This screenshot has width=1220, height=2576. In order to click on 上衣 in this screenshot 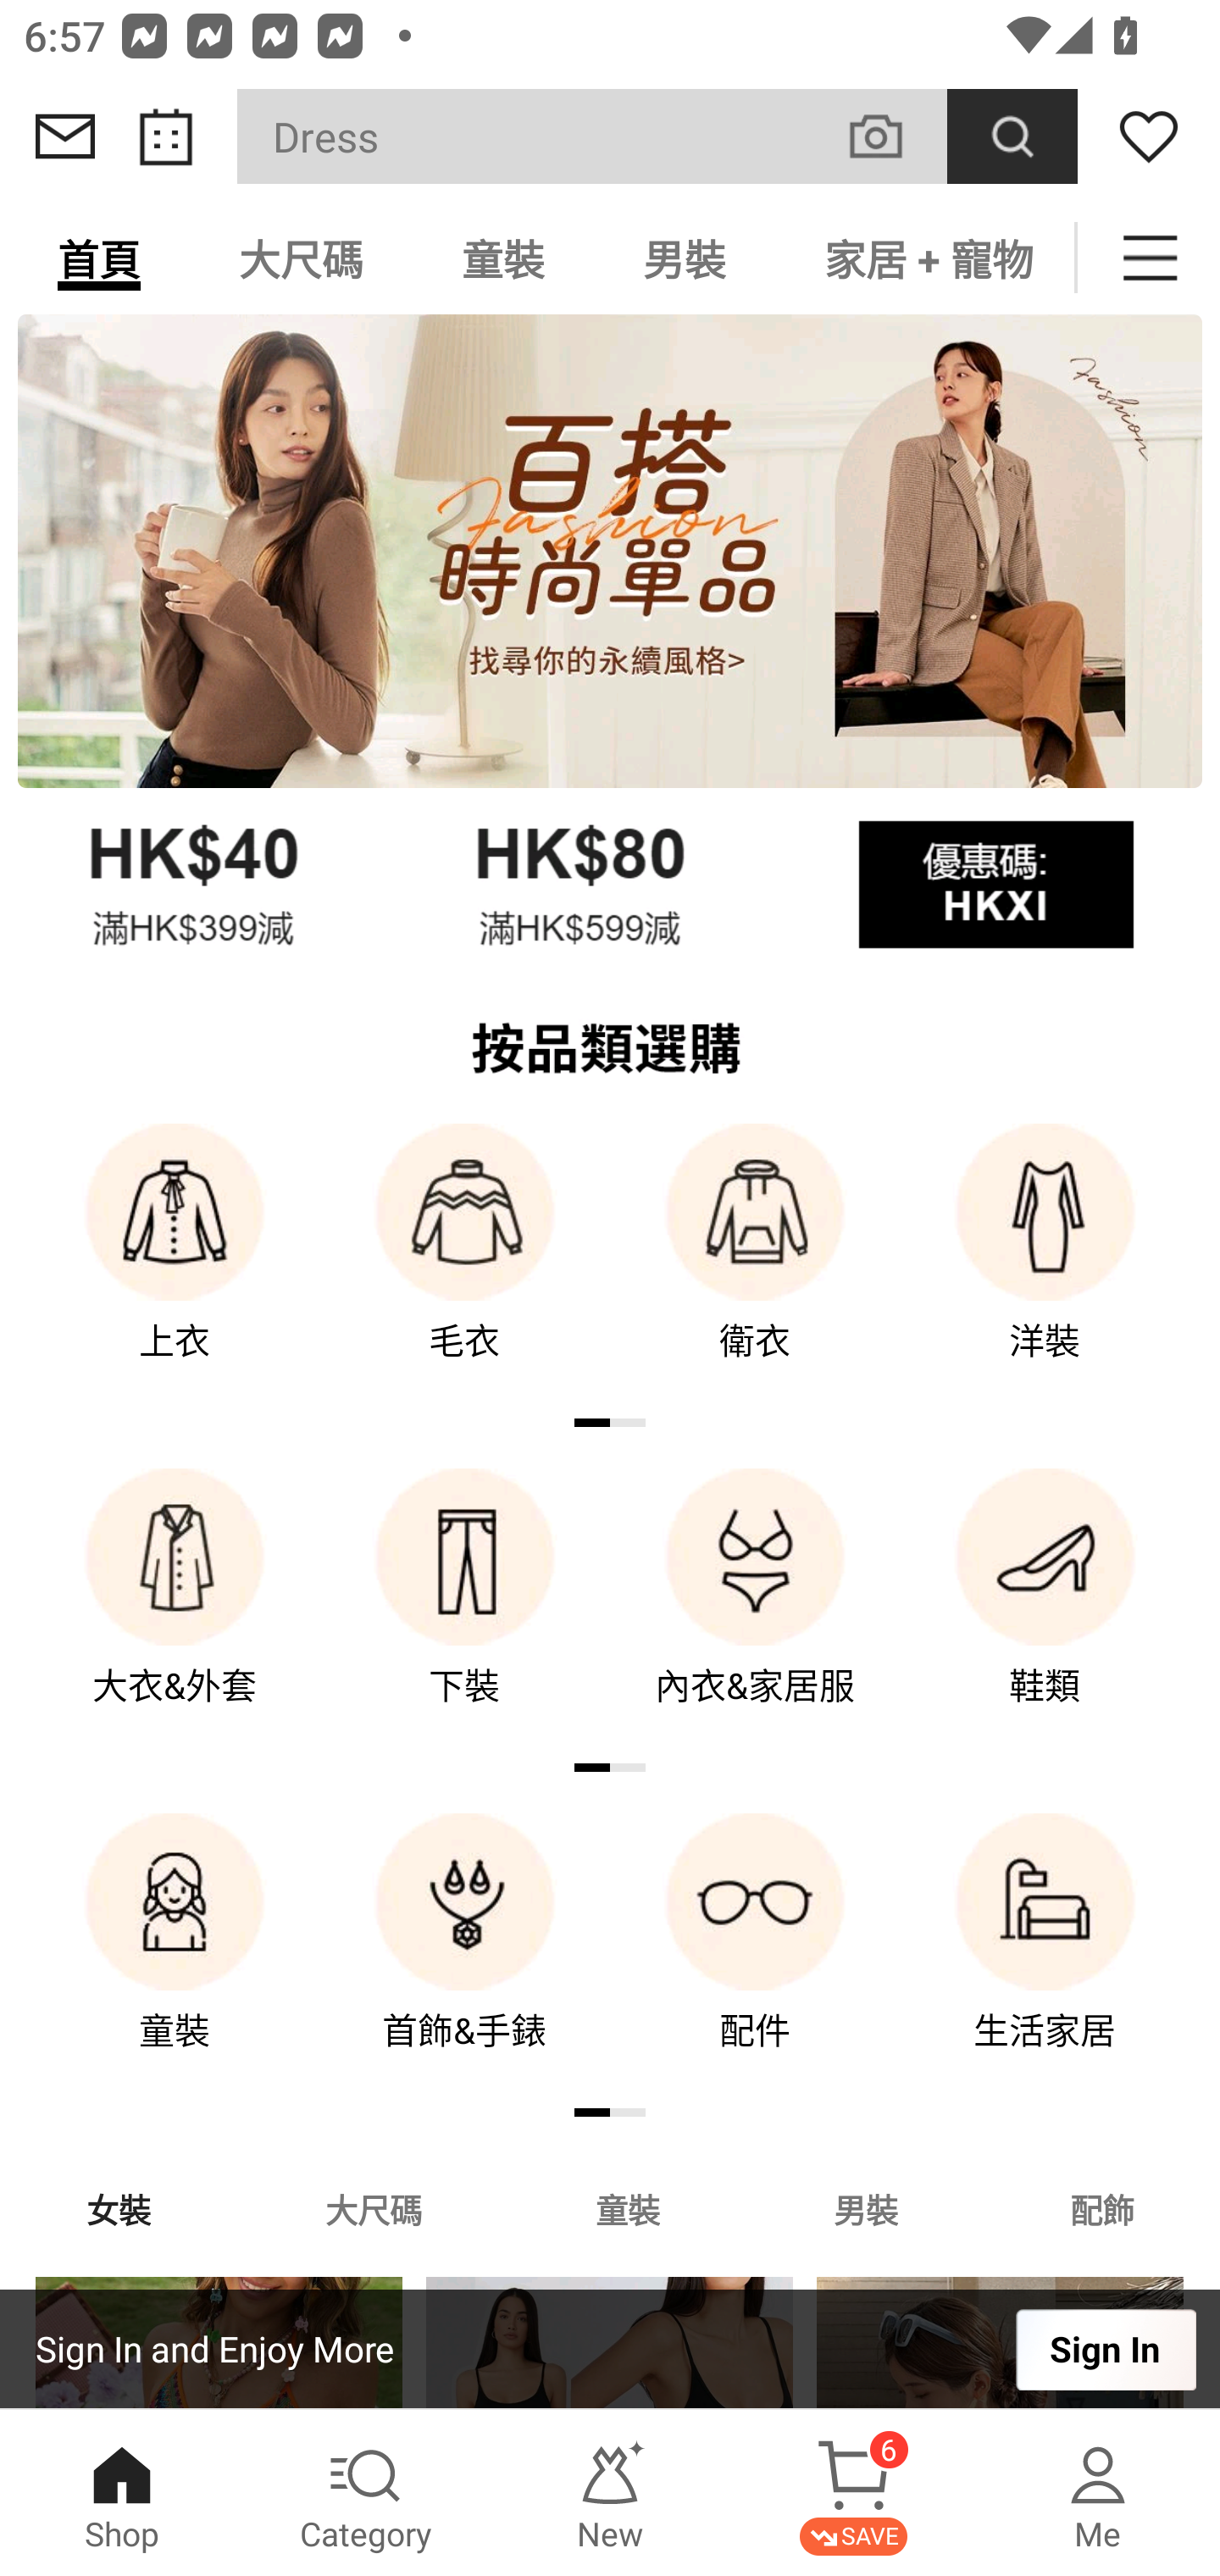, I will do `click(175, 1264)`.